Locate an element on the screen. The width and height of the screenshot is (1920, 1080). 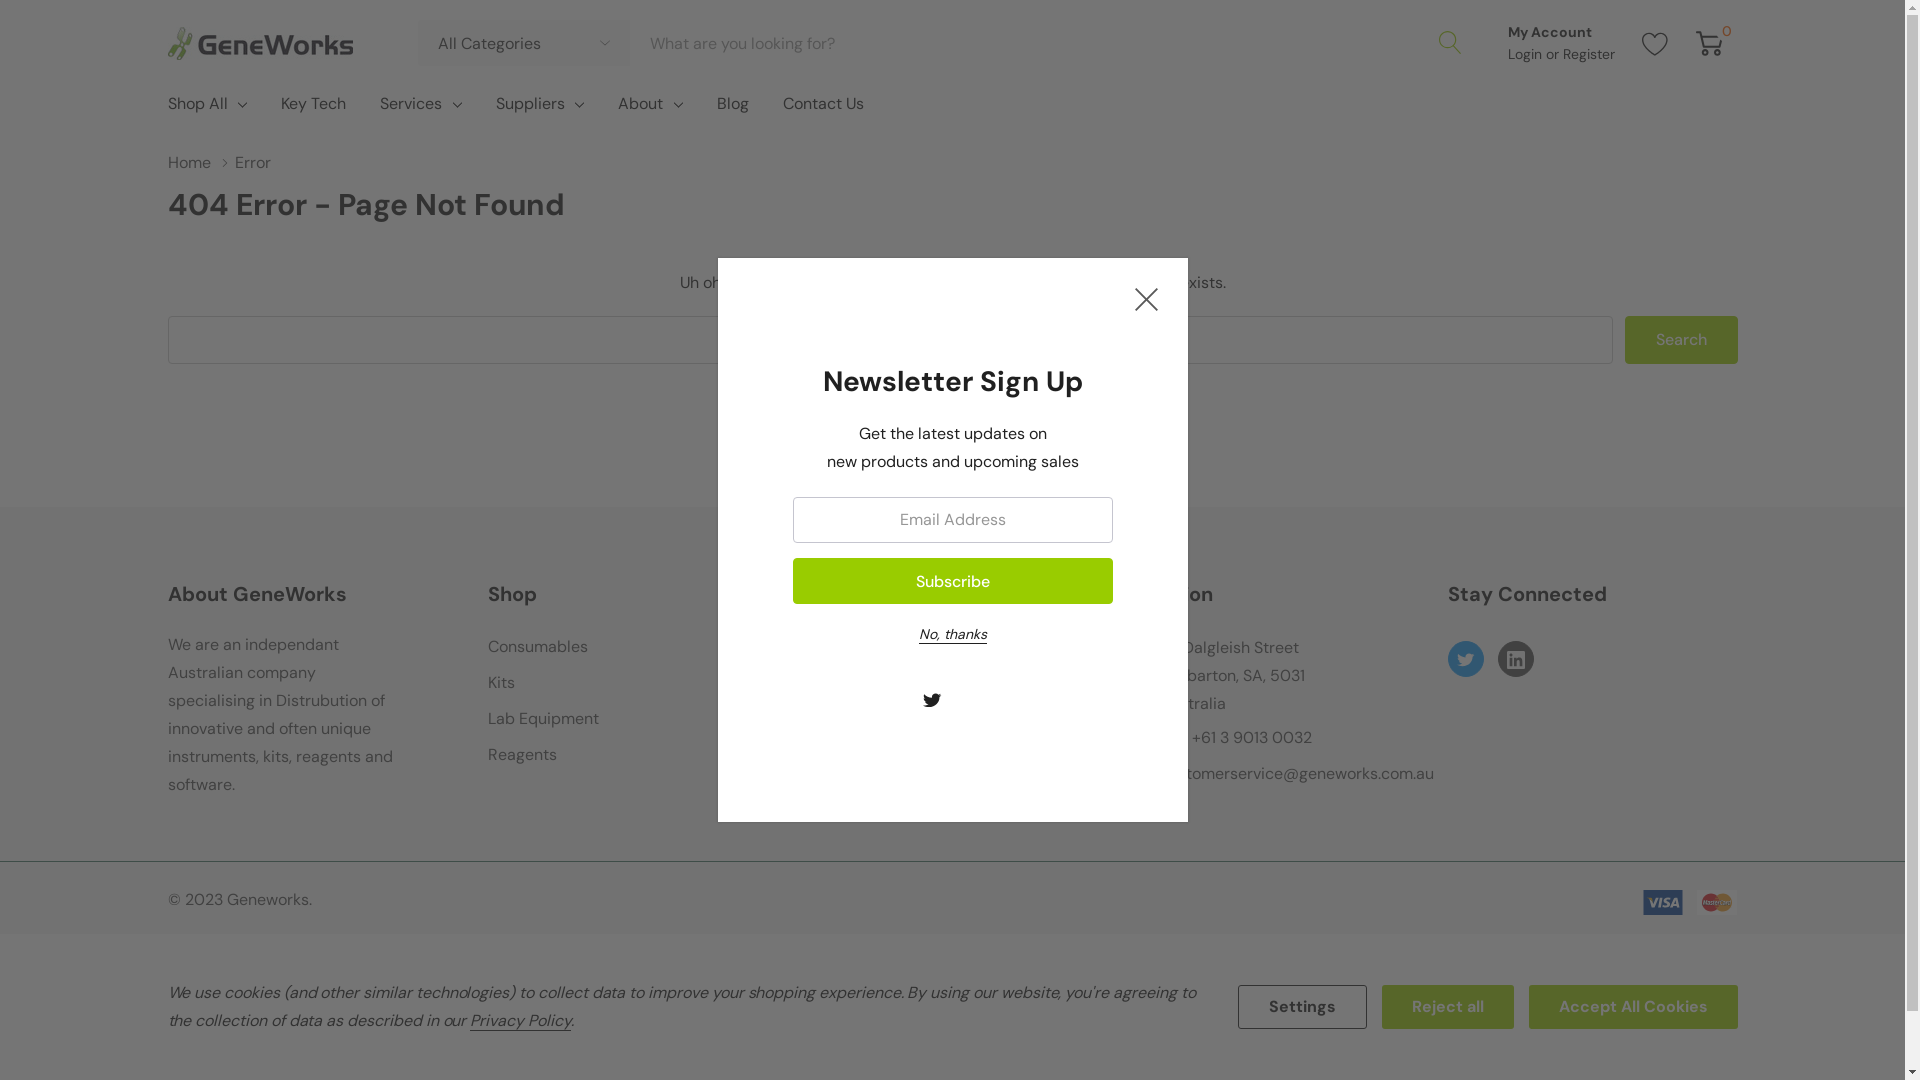
Home is located at coordinates (202, 162).